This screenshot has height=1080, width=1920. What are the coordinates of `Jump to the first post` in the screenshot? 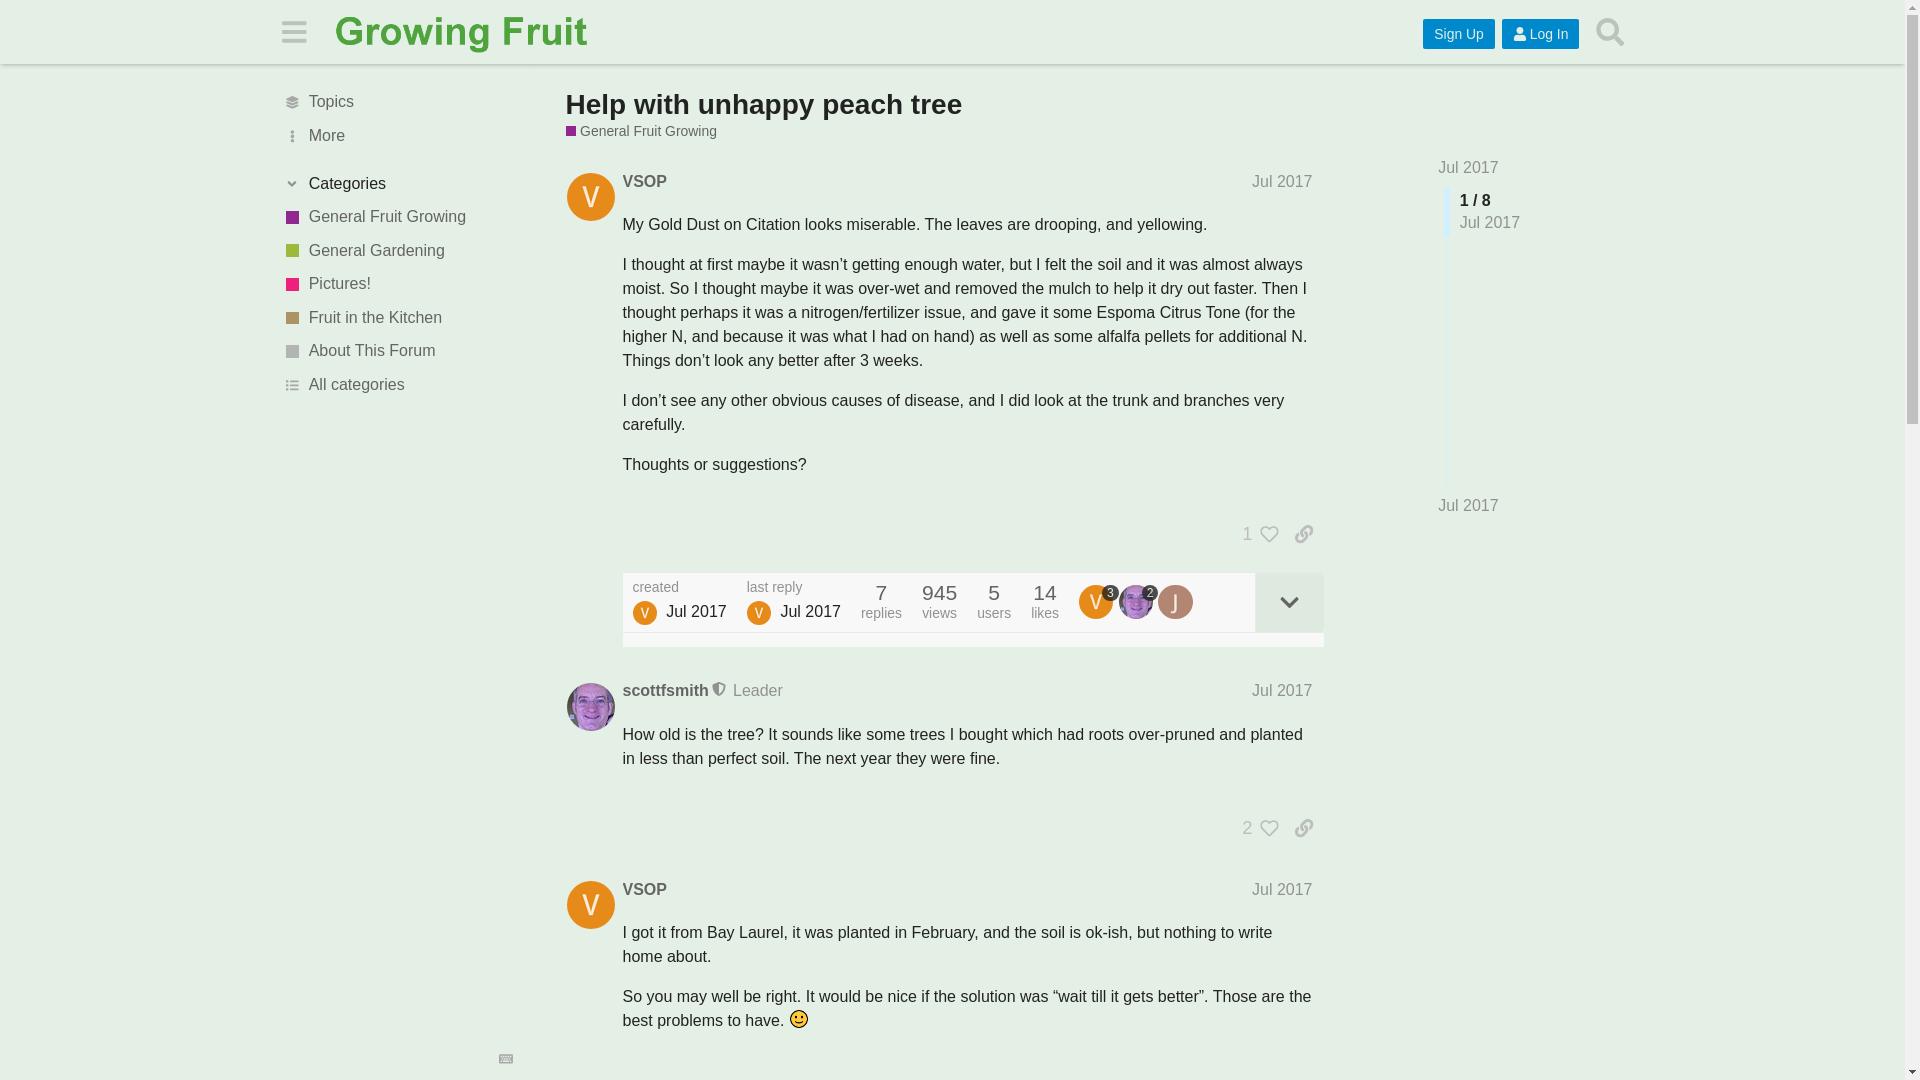 It's located at (1468, 167).